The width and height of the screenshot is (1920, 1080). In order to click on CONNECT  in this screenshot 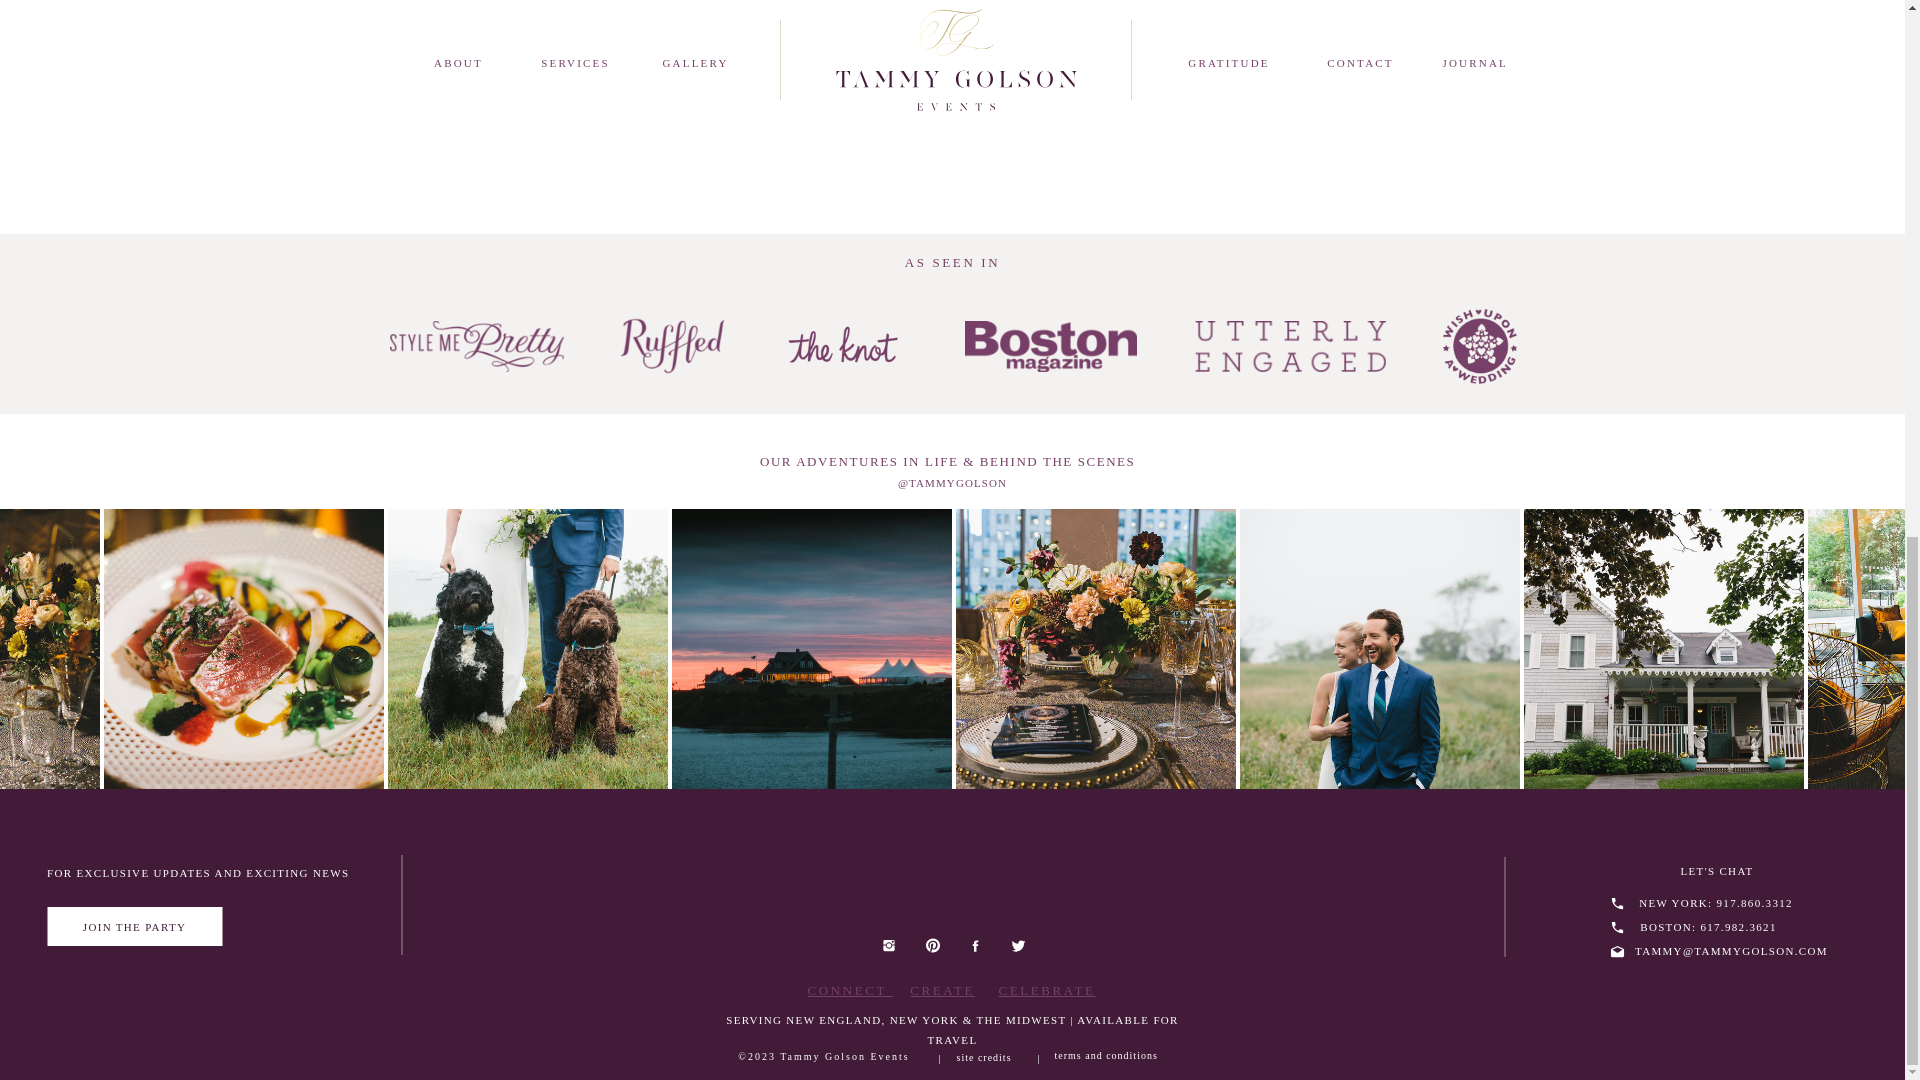, I will do `click(850, 990)`.